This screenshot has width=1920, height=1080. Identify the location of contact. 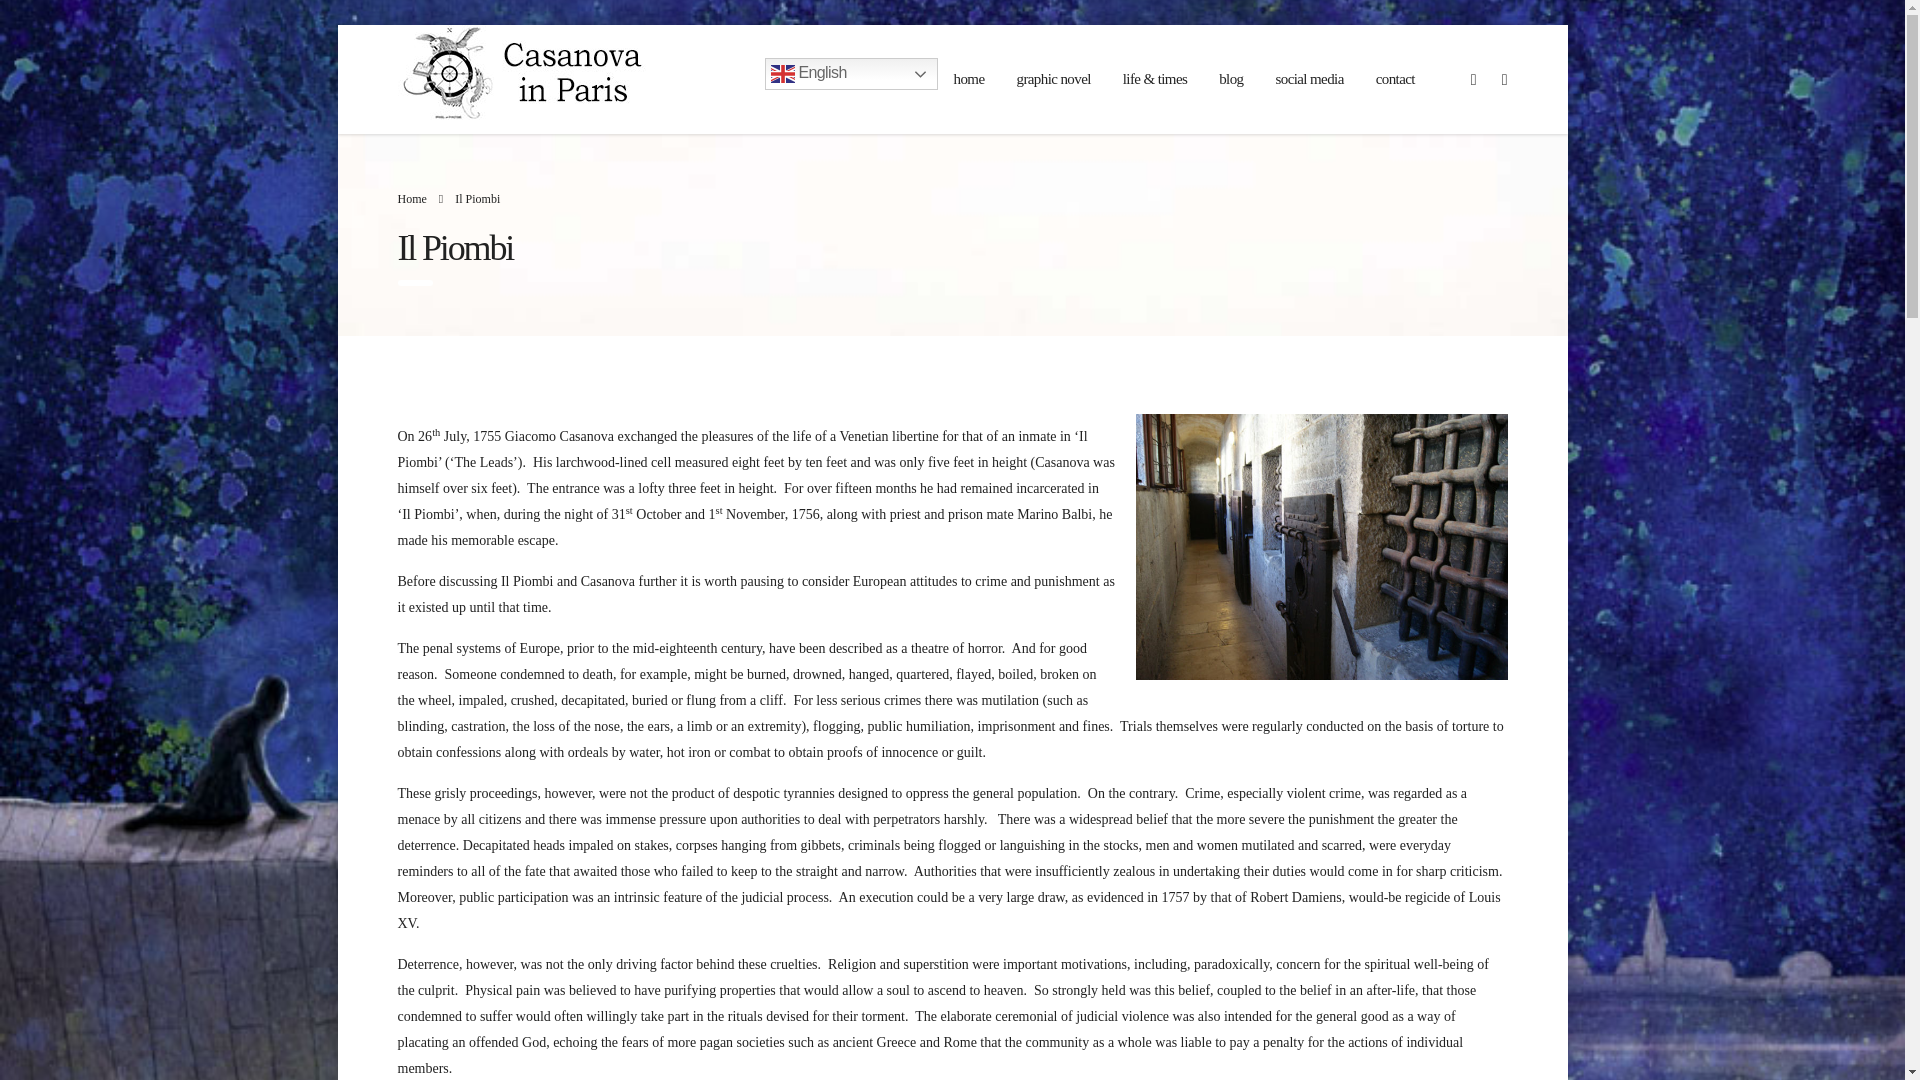
(1394, 80).